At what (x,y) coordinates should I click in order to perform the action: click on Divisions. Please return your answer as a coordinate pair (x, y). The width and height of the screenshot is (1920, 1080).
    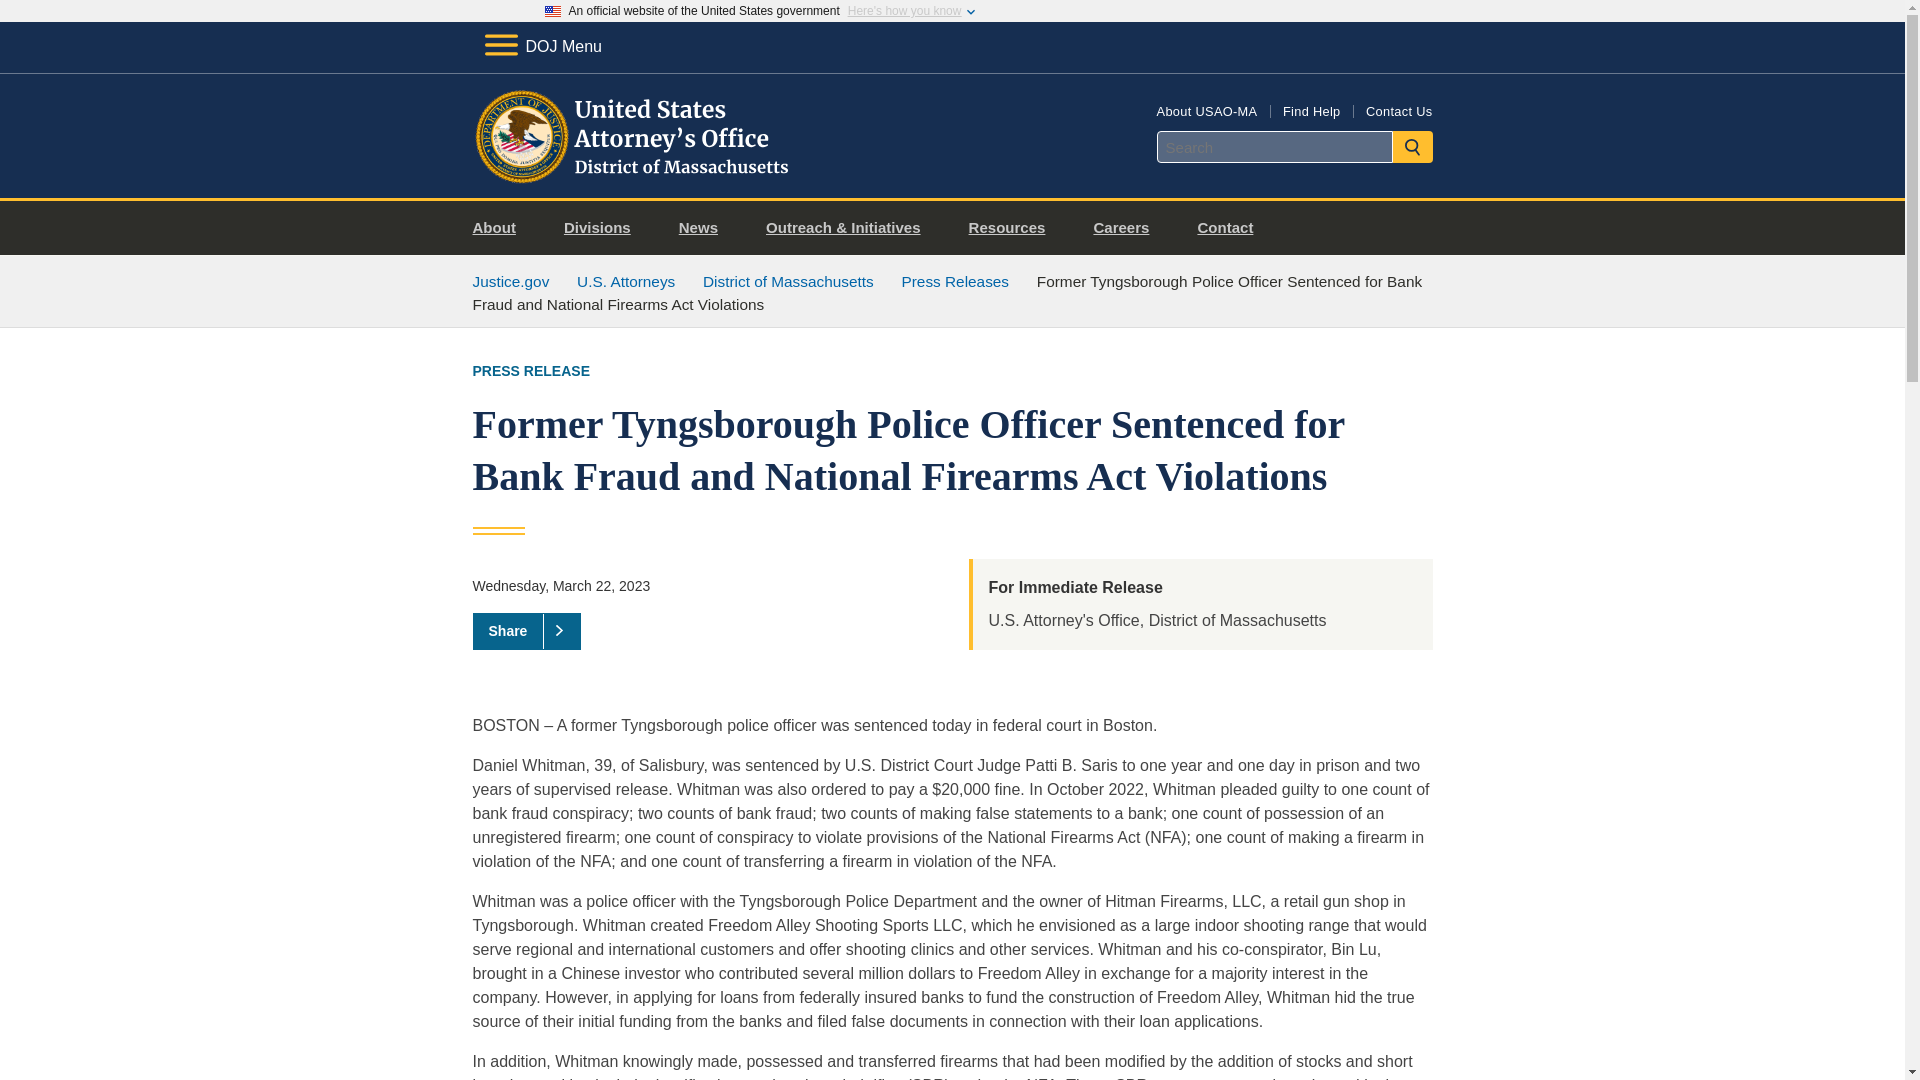
    Looking at the image, I should click on (604, 228).